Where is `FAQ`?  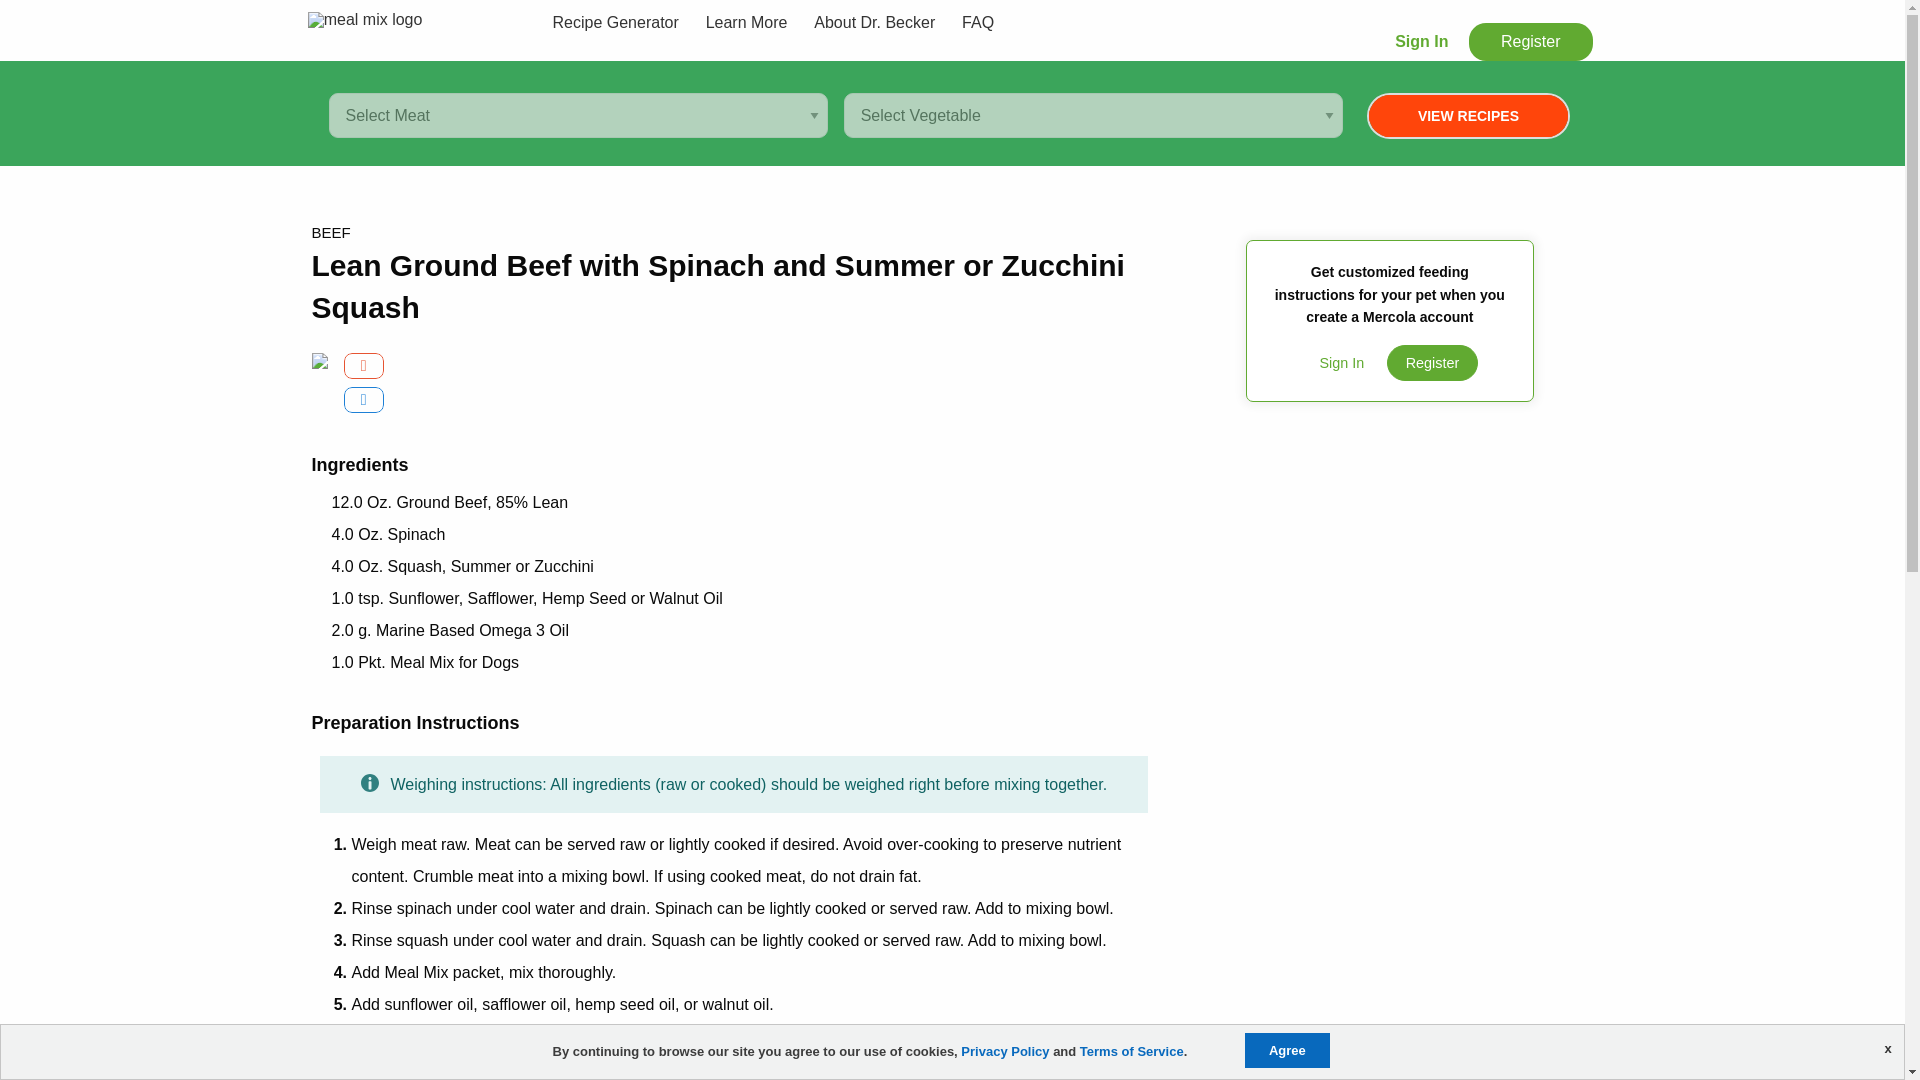 FAQ is located at coordinates (977, 23).